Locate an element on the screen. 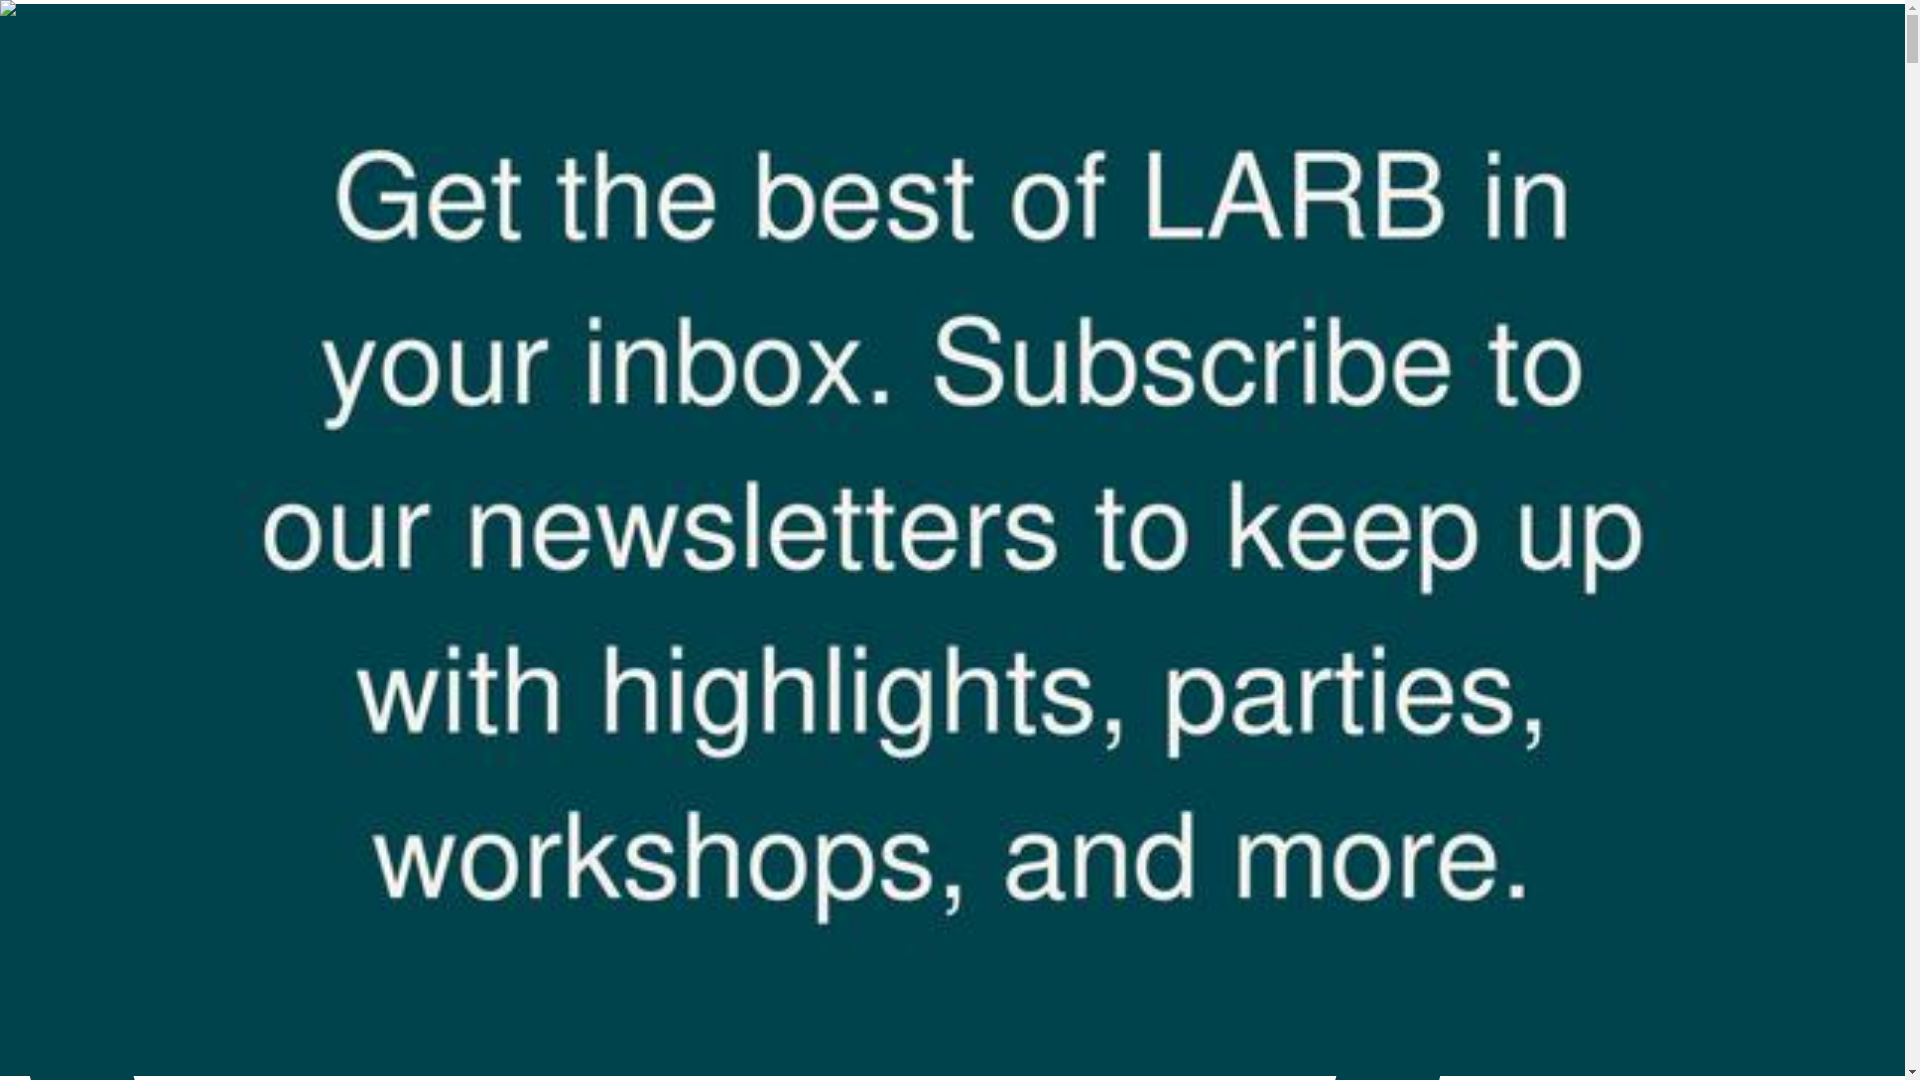 The width and height of the screenshot is (1920, 1080). Contact is located at coordinates (72, 114).